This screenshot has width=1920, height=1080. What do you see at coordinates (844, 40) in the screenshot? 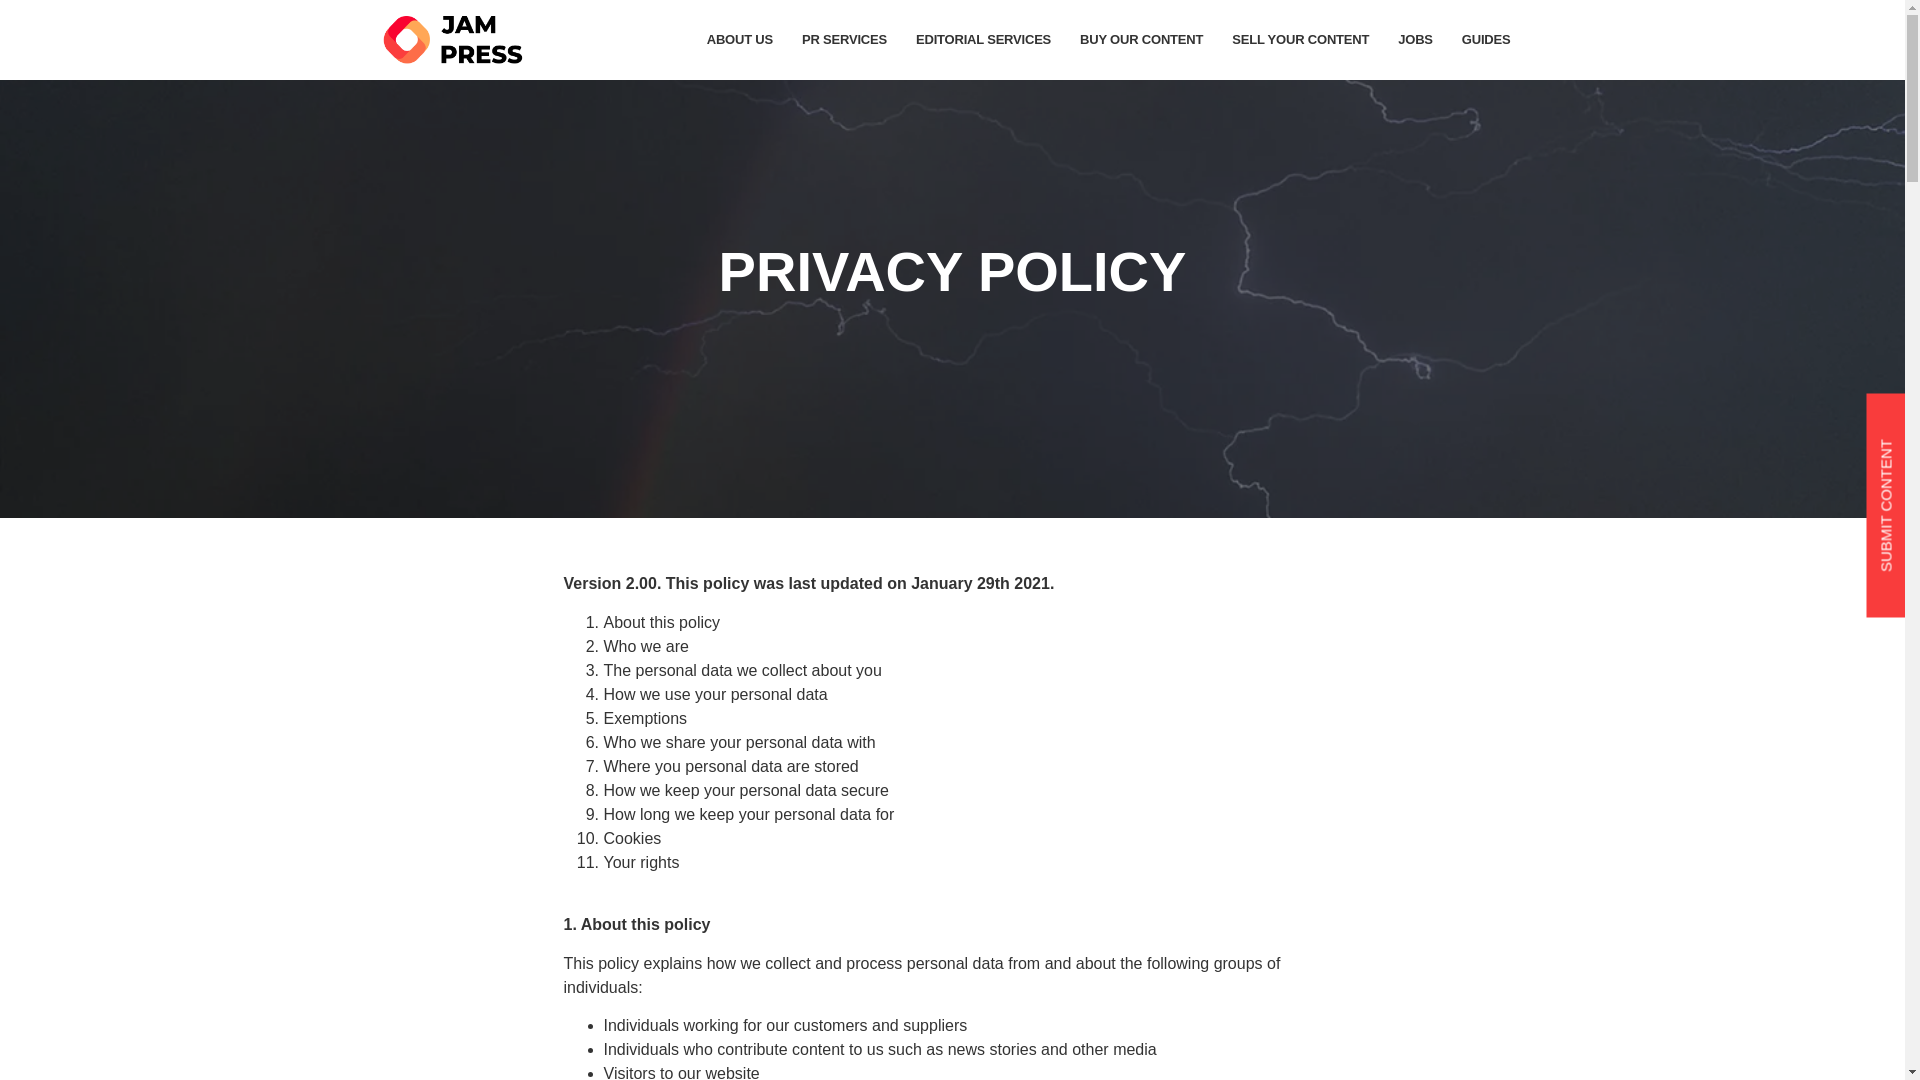
I see `PR SERVICES` at bounding box center [844, 40].